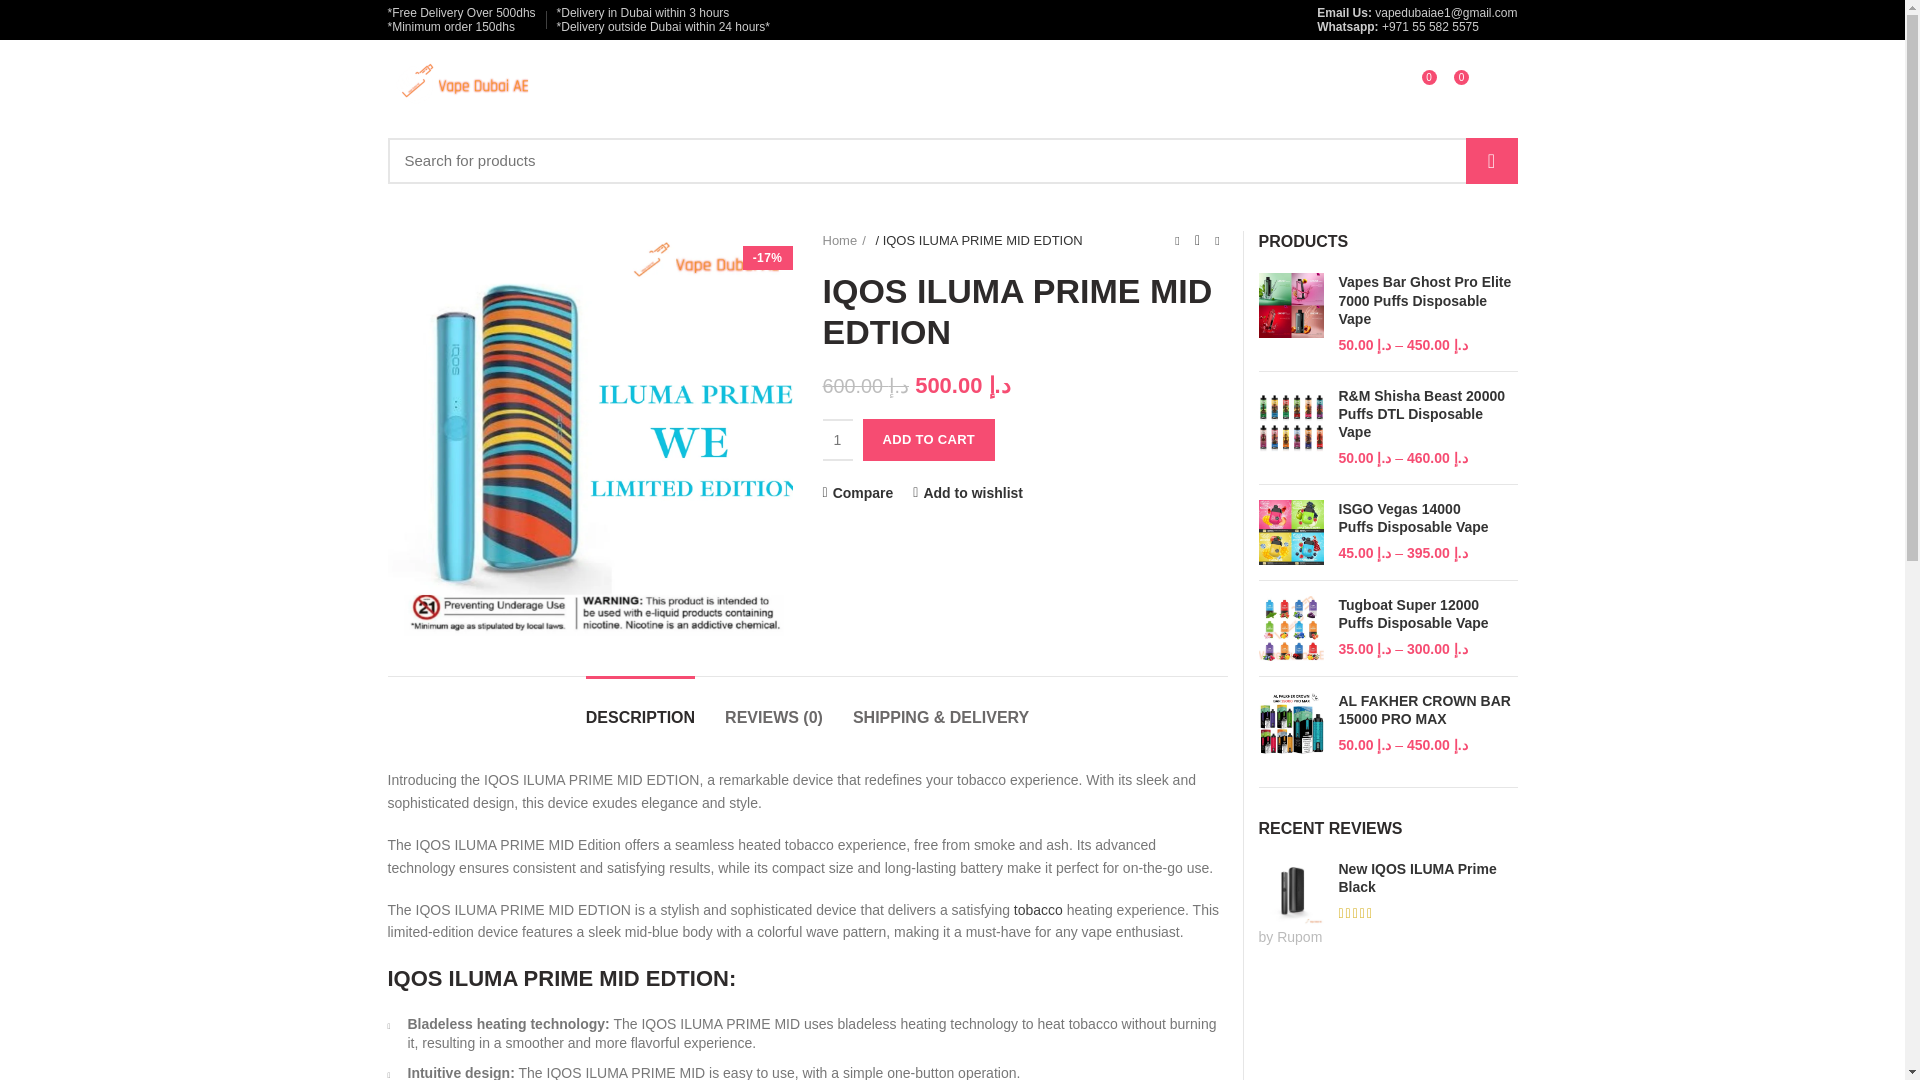 Image resolution: width=1920 pixels, height=1080 pixels. I want to click on Shopping cart, so click(1486, 84).